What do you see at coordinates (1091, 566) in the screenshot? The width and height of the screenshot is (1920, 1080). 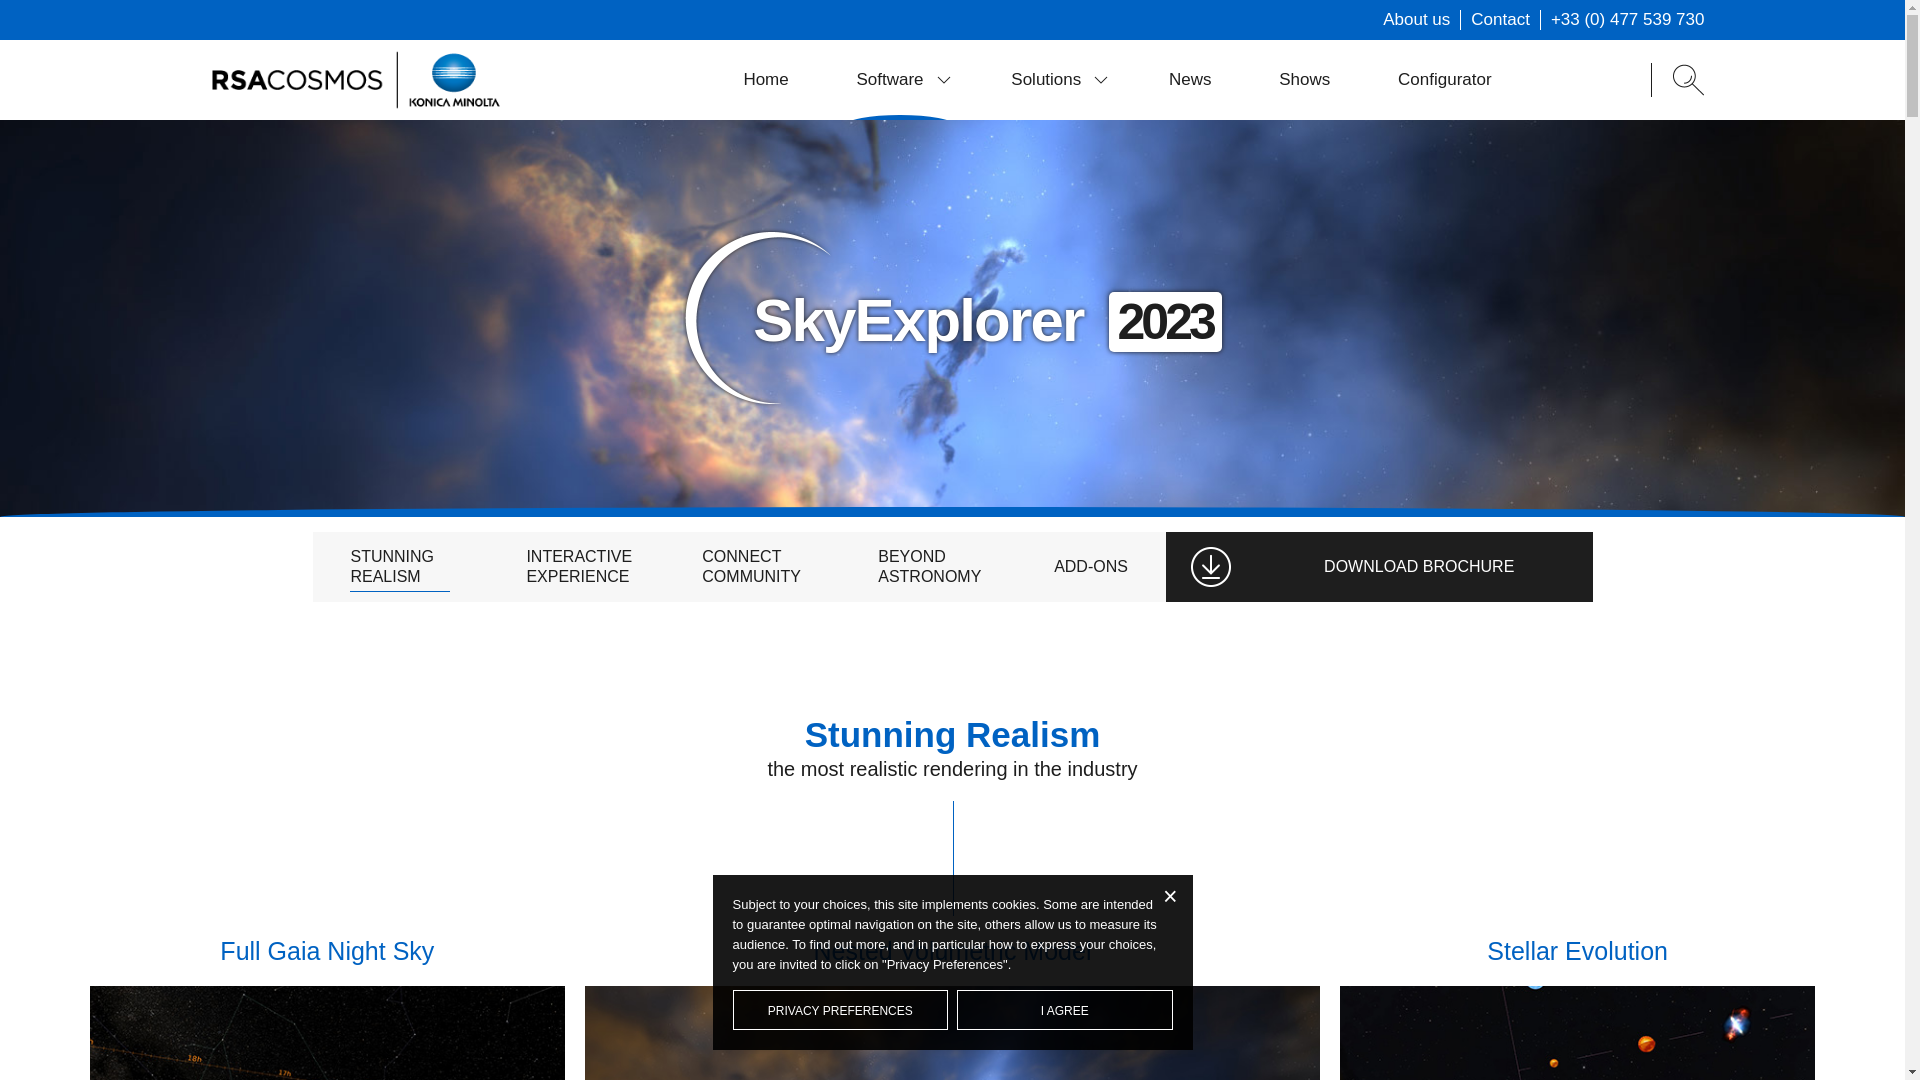 I see `Add-ons` at bounding box center [1091, 566].